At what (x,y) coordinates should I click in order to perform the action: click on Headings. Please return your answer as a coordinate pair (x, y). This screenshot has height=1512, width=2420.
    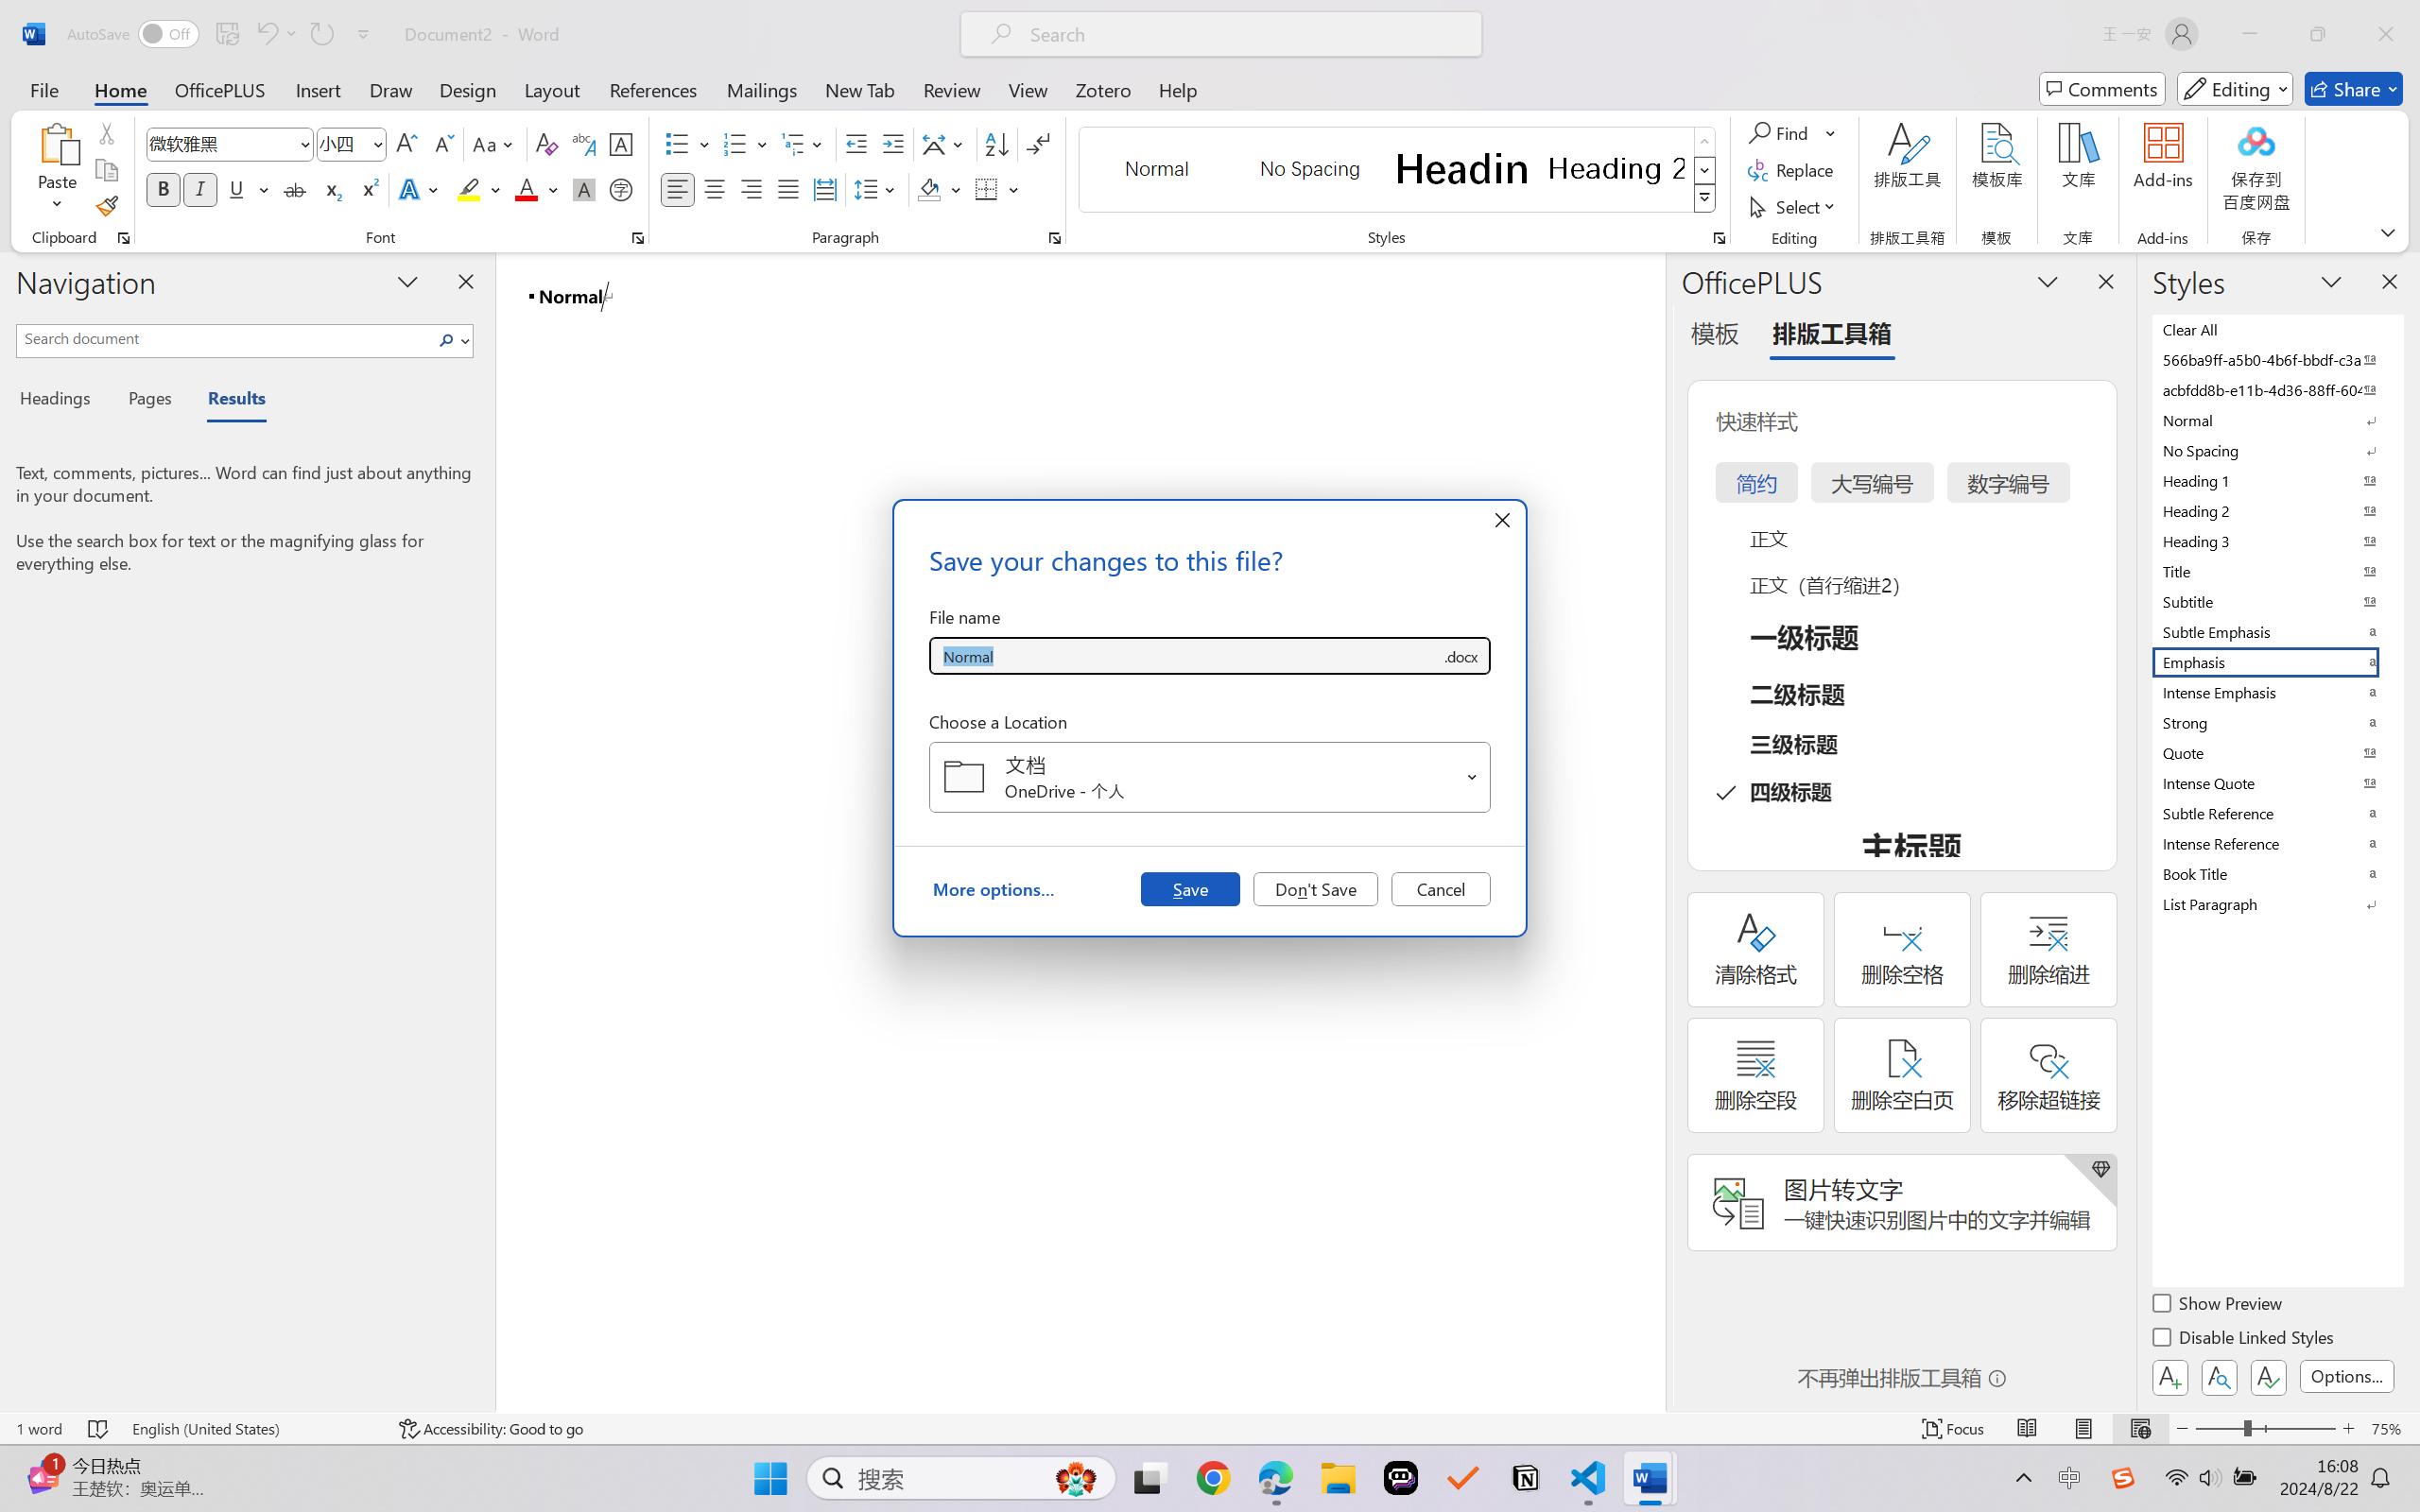
    Looking at the image, I should click on (62, 401).